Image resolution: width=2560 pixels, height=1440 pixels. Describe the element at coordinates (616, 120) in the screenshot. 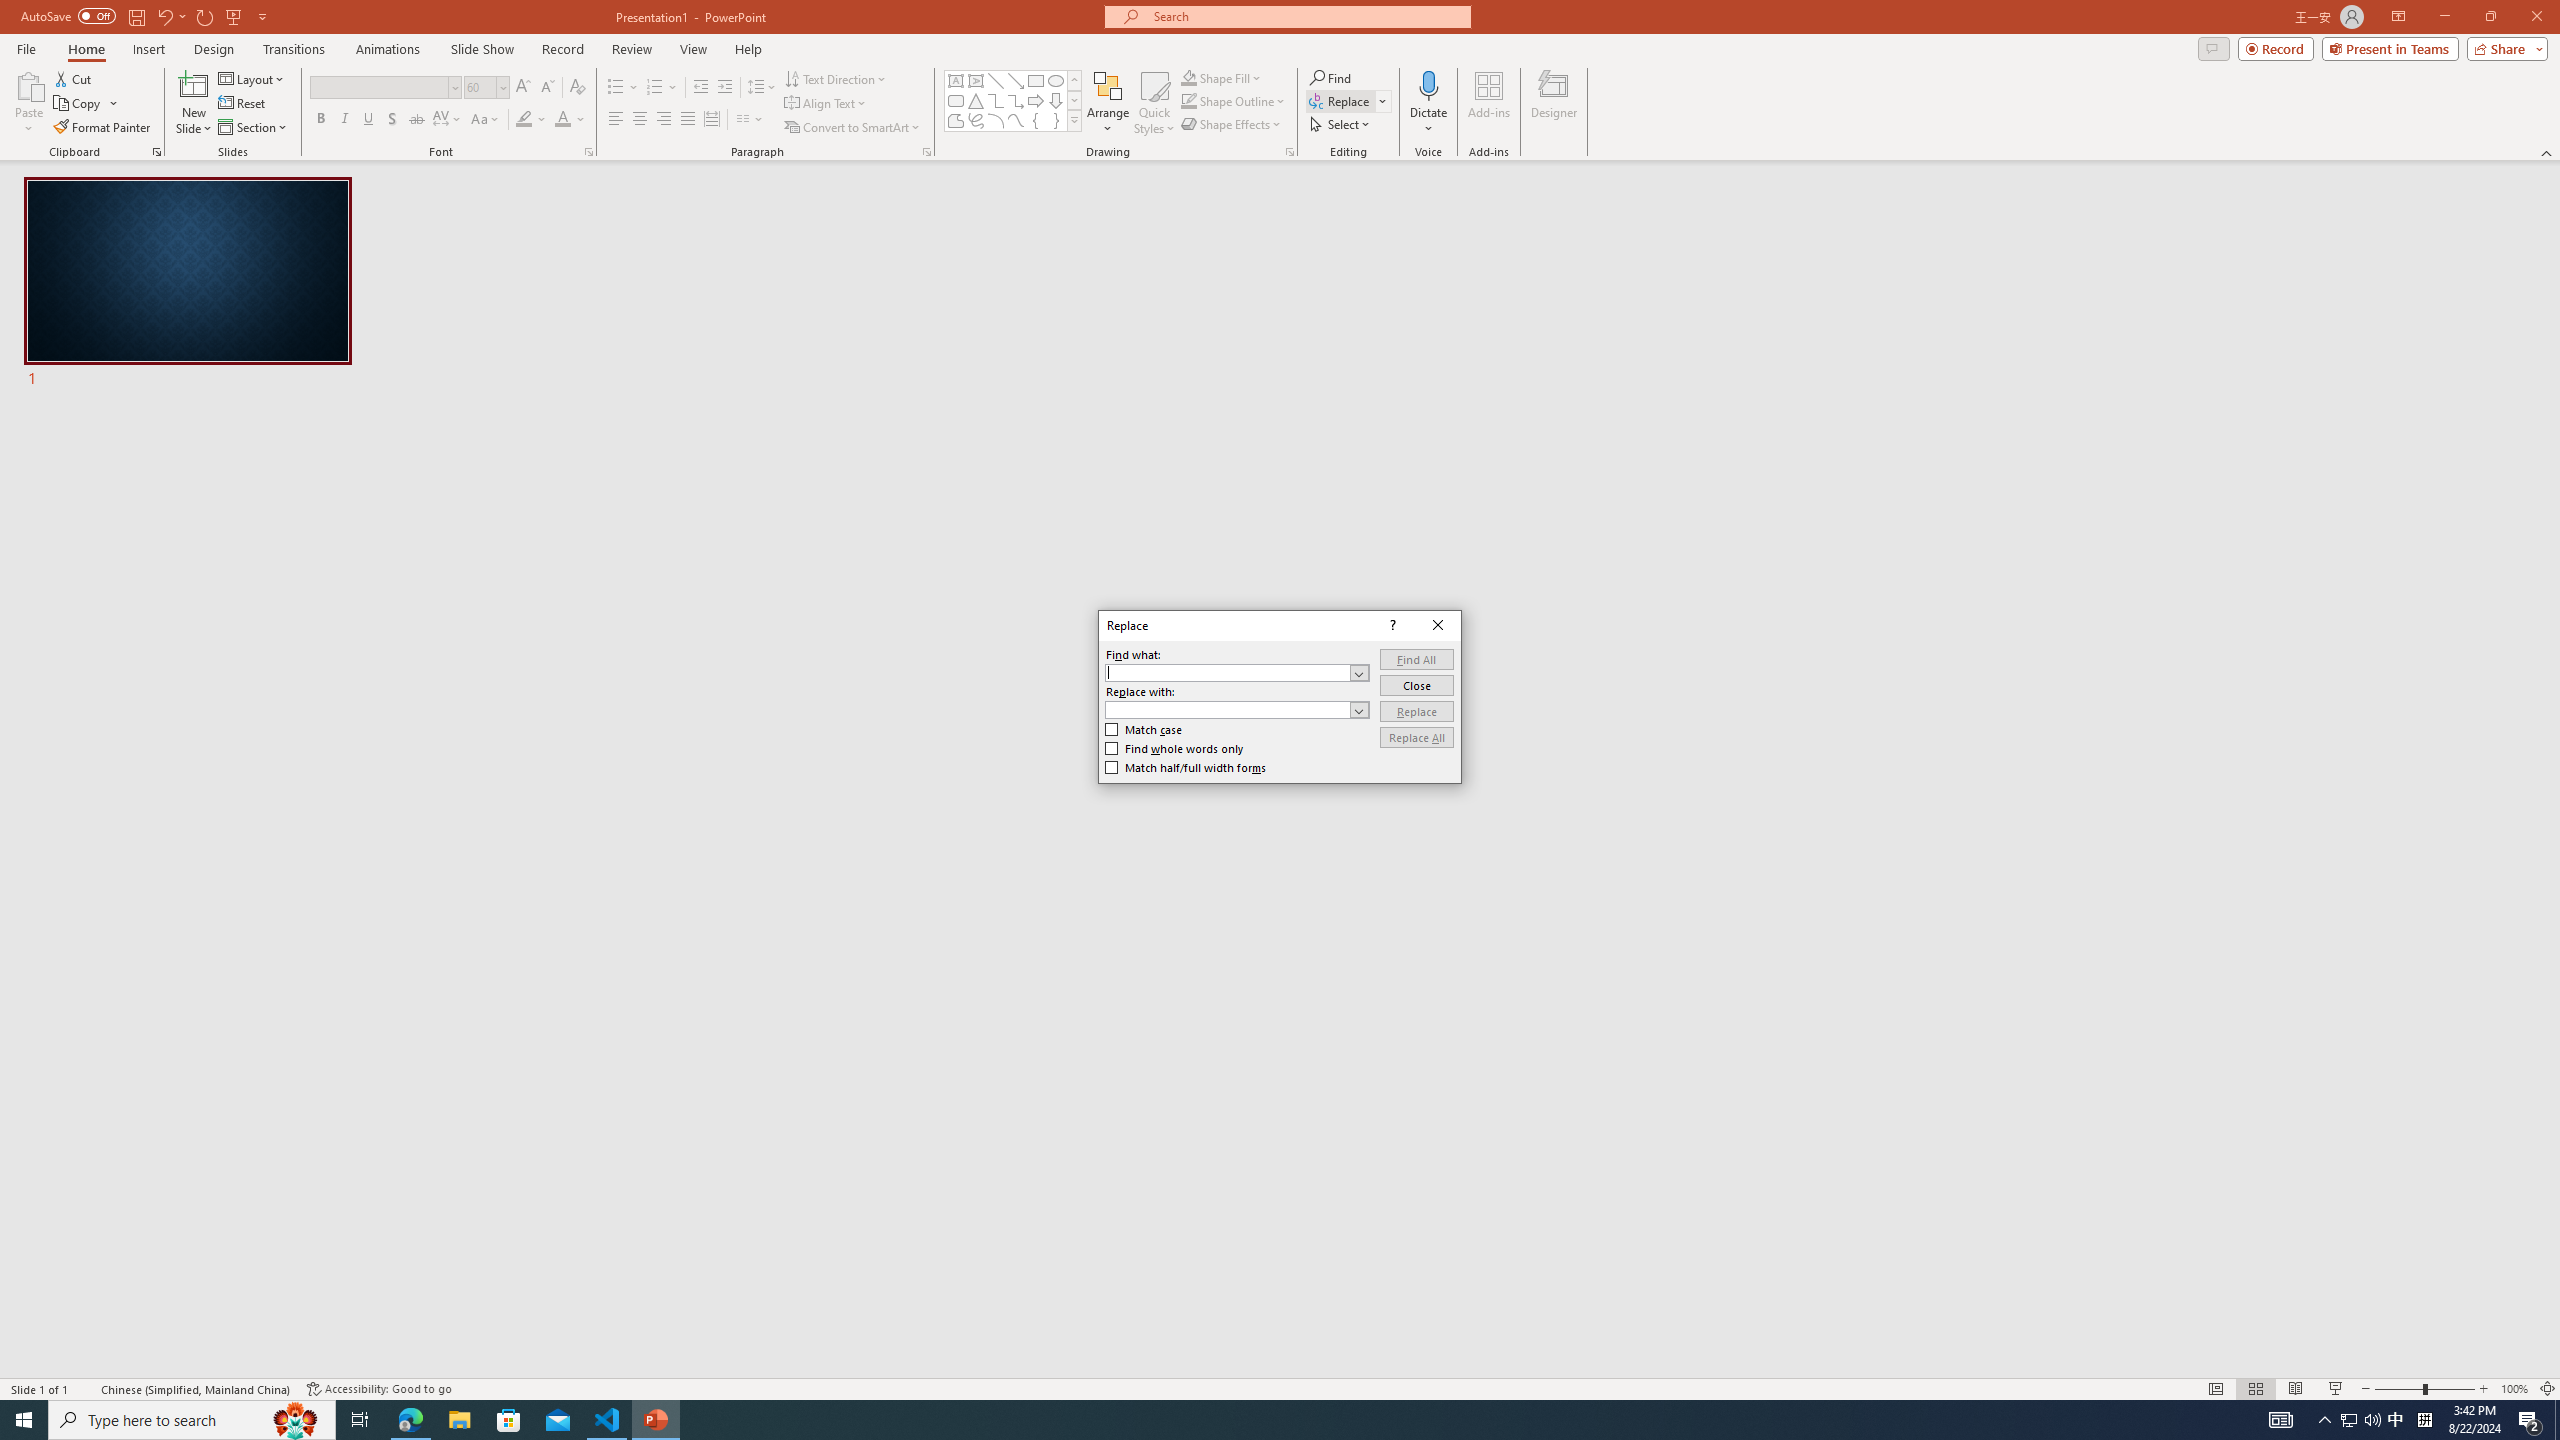

I see `Align Left` at that location.